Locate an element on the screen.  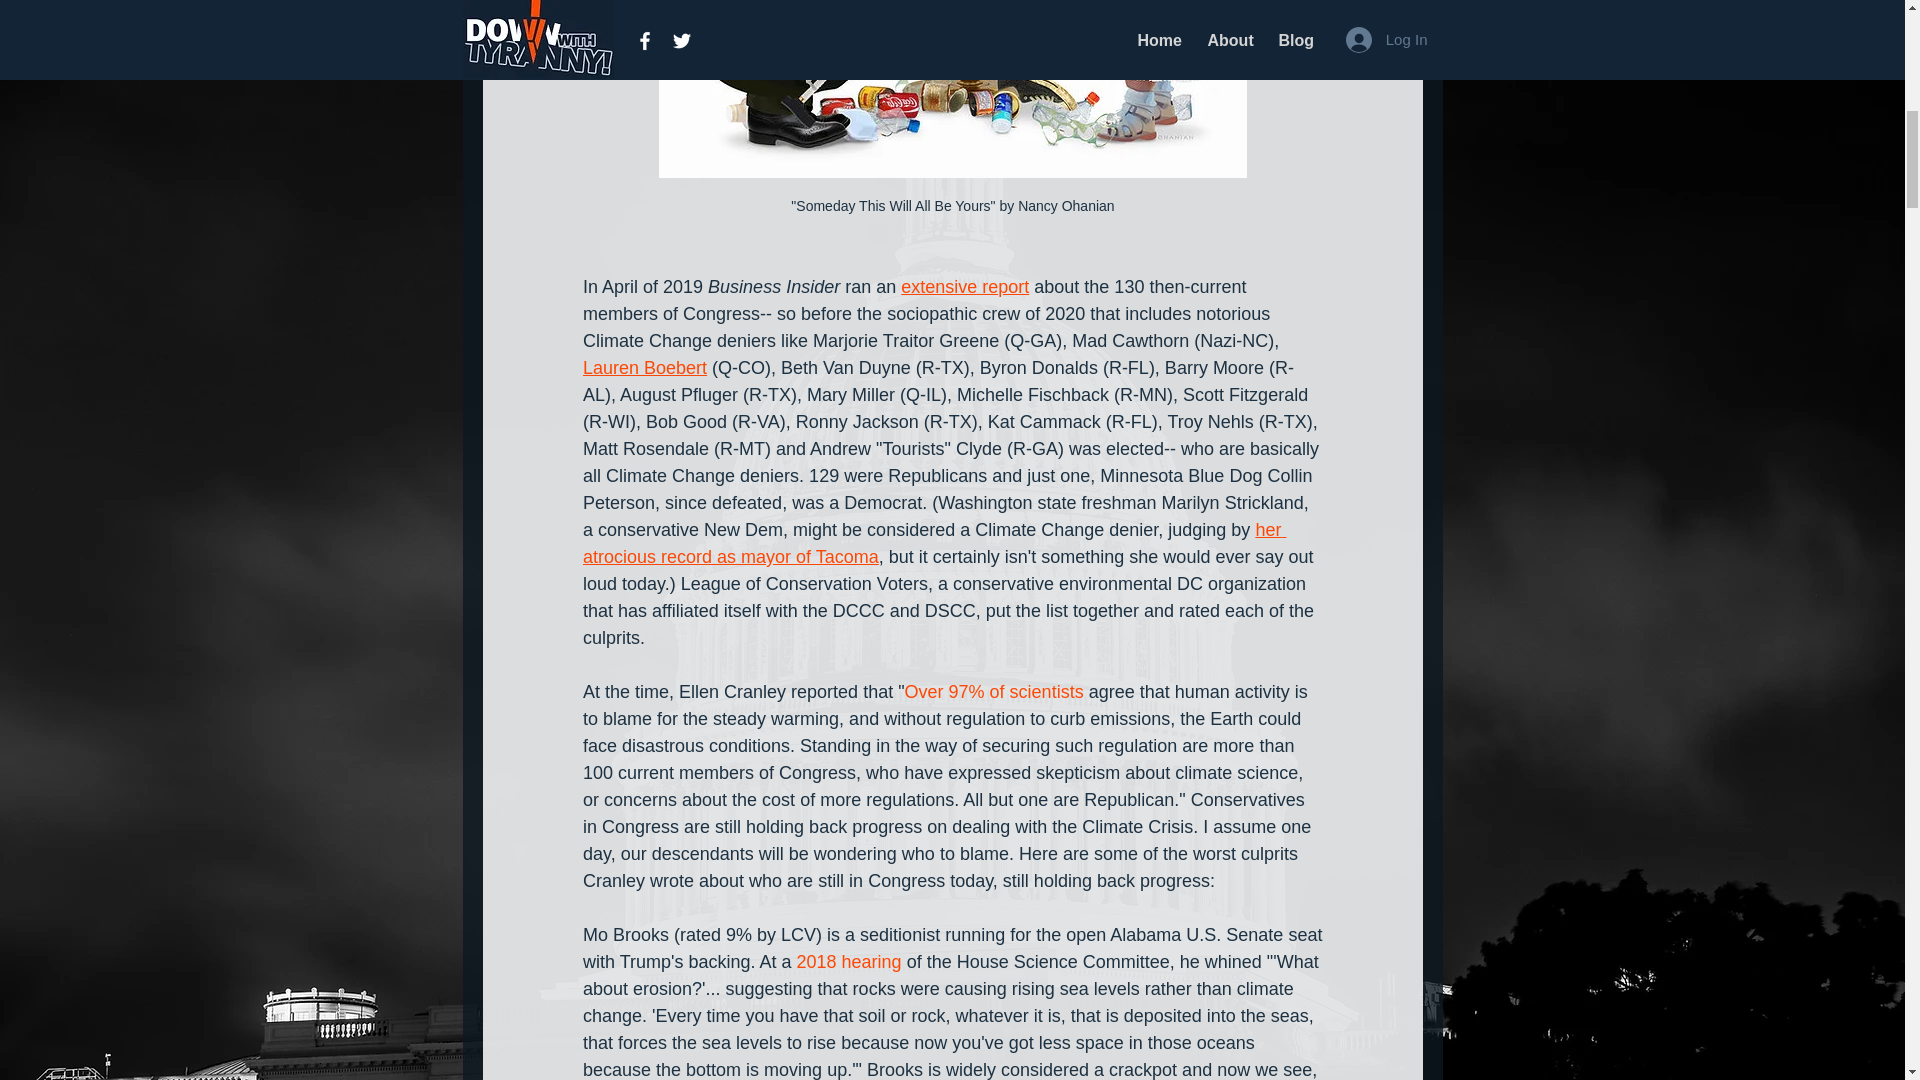
Lauren Boebert is located at coordinates (644, 368).